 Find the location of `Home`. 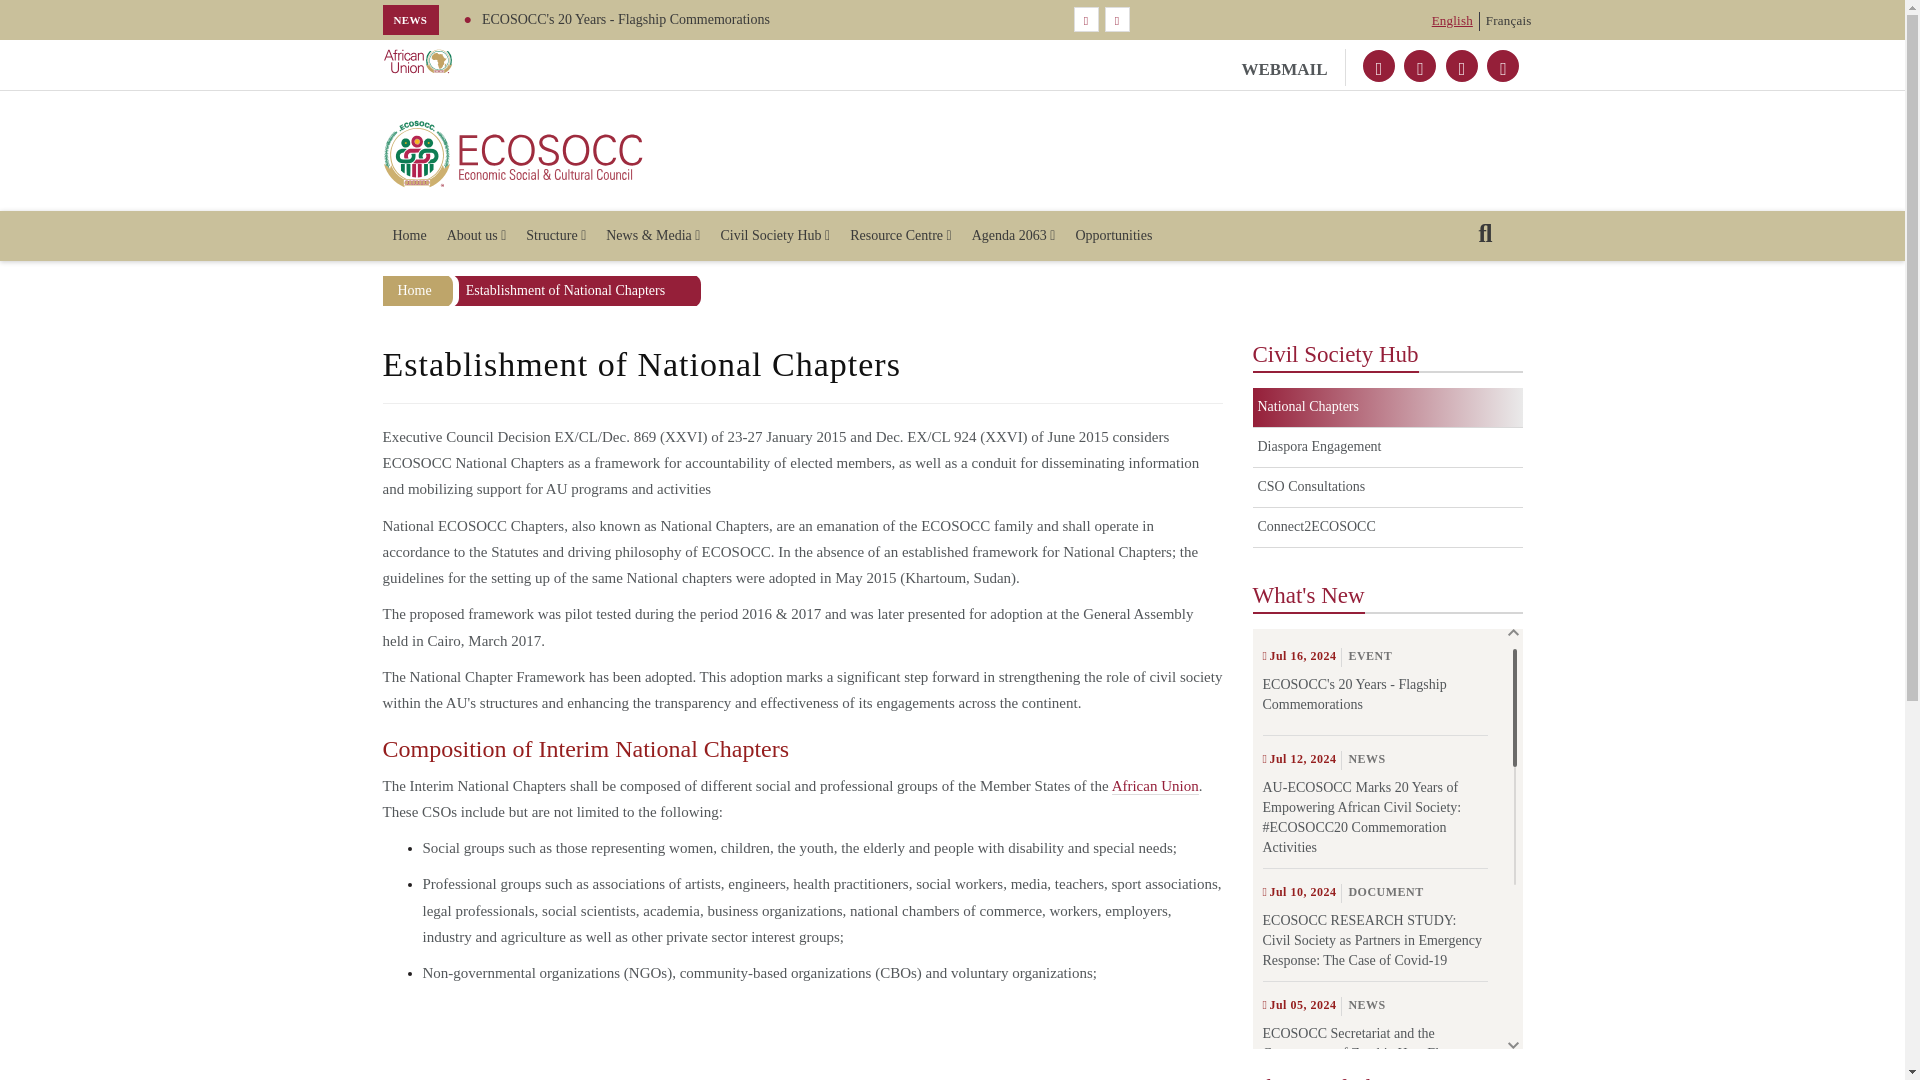

Home is located at coordinates (514, 154).